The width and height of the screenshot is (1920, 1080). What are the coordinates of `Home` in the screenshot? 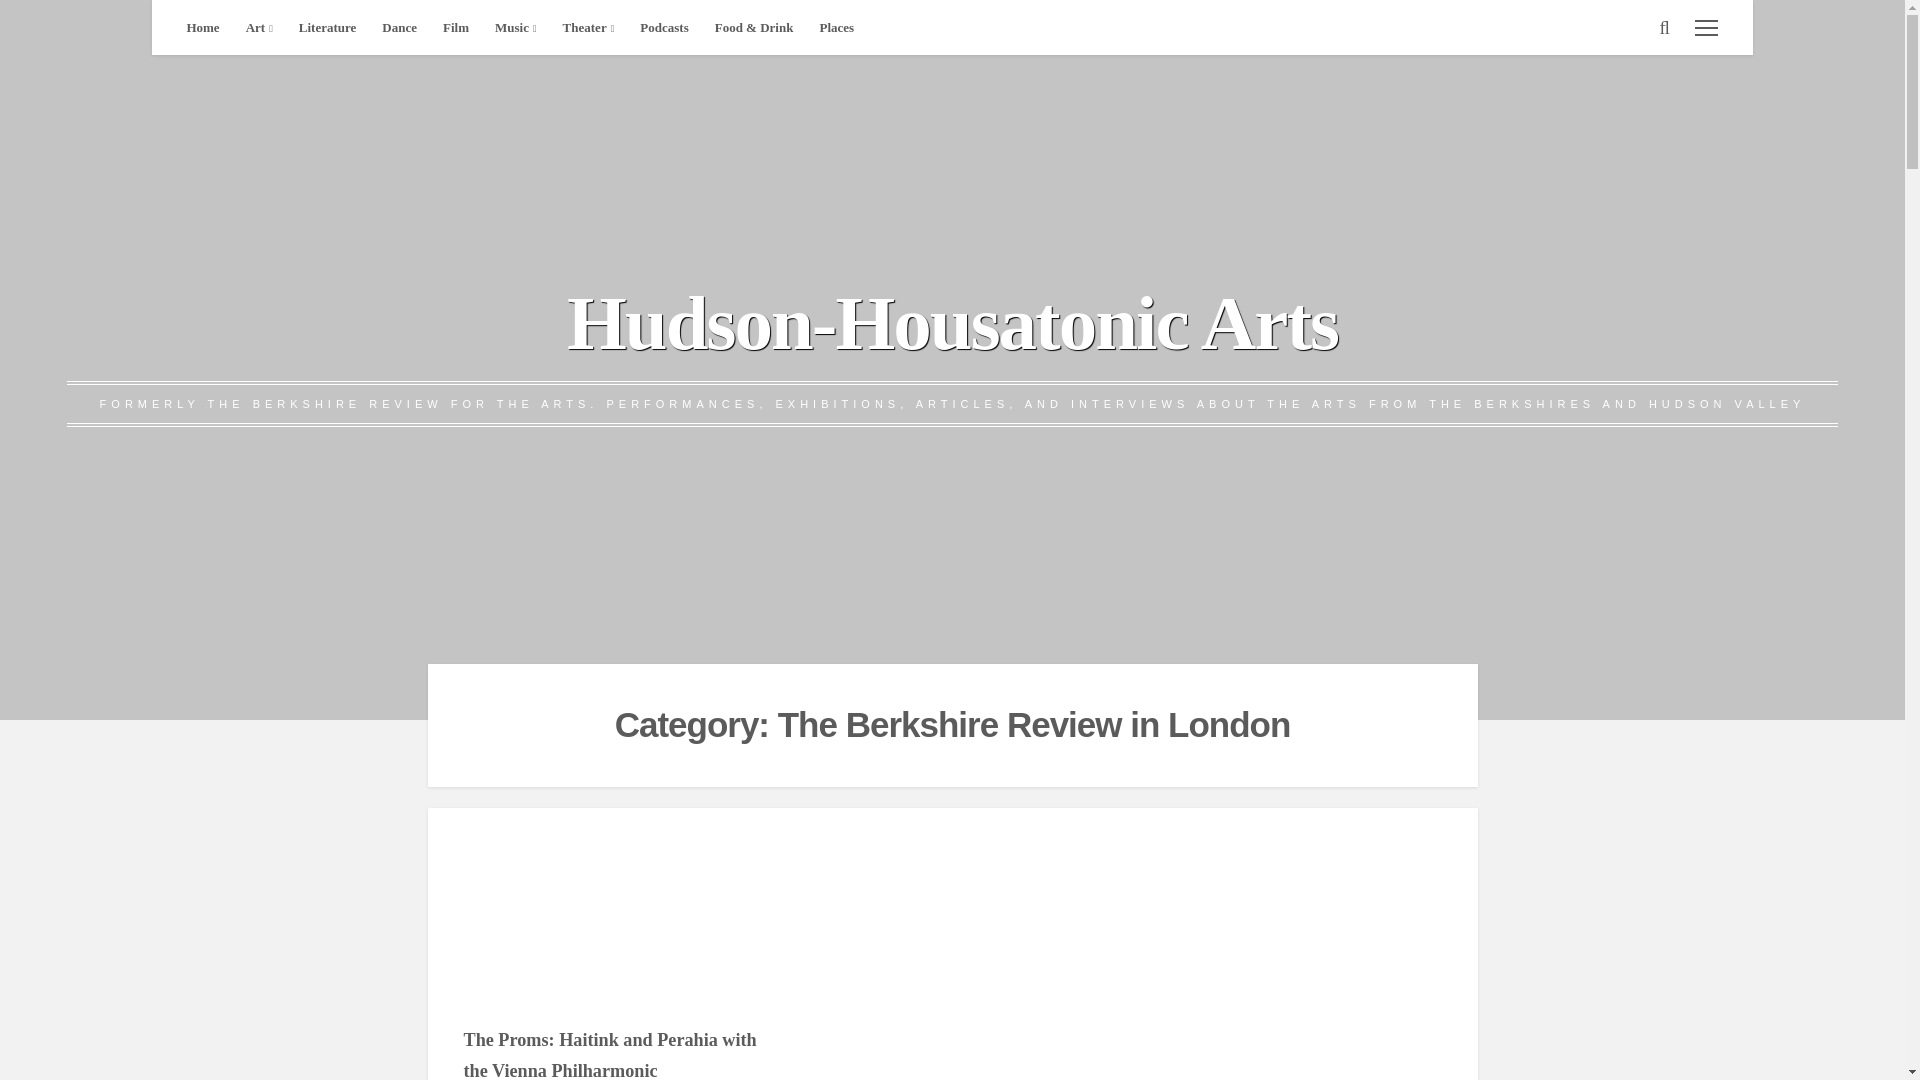 It's located at (202, 28).